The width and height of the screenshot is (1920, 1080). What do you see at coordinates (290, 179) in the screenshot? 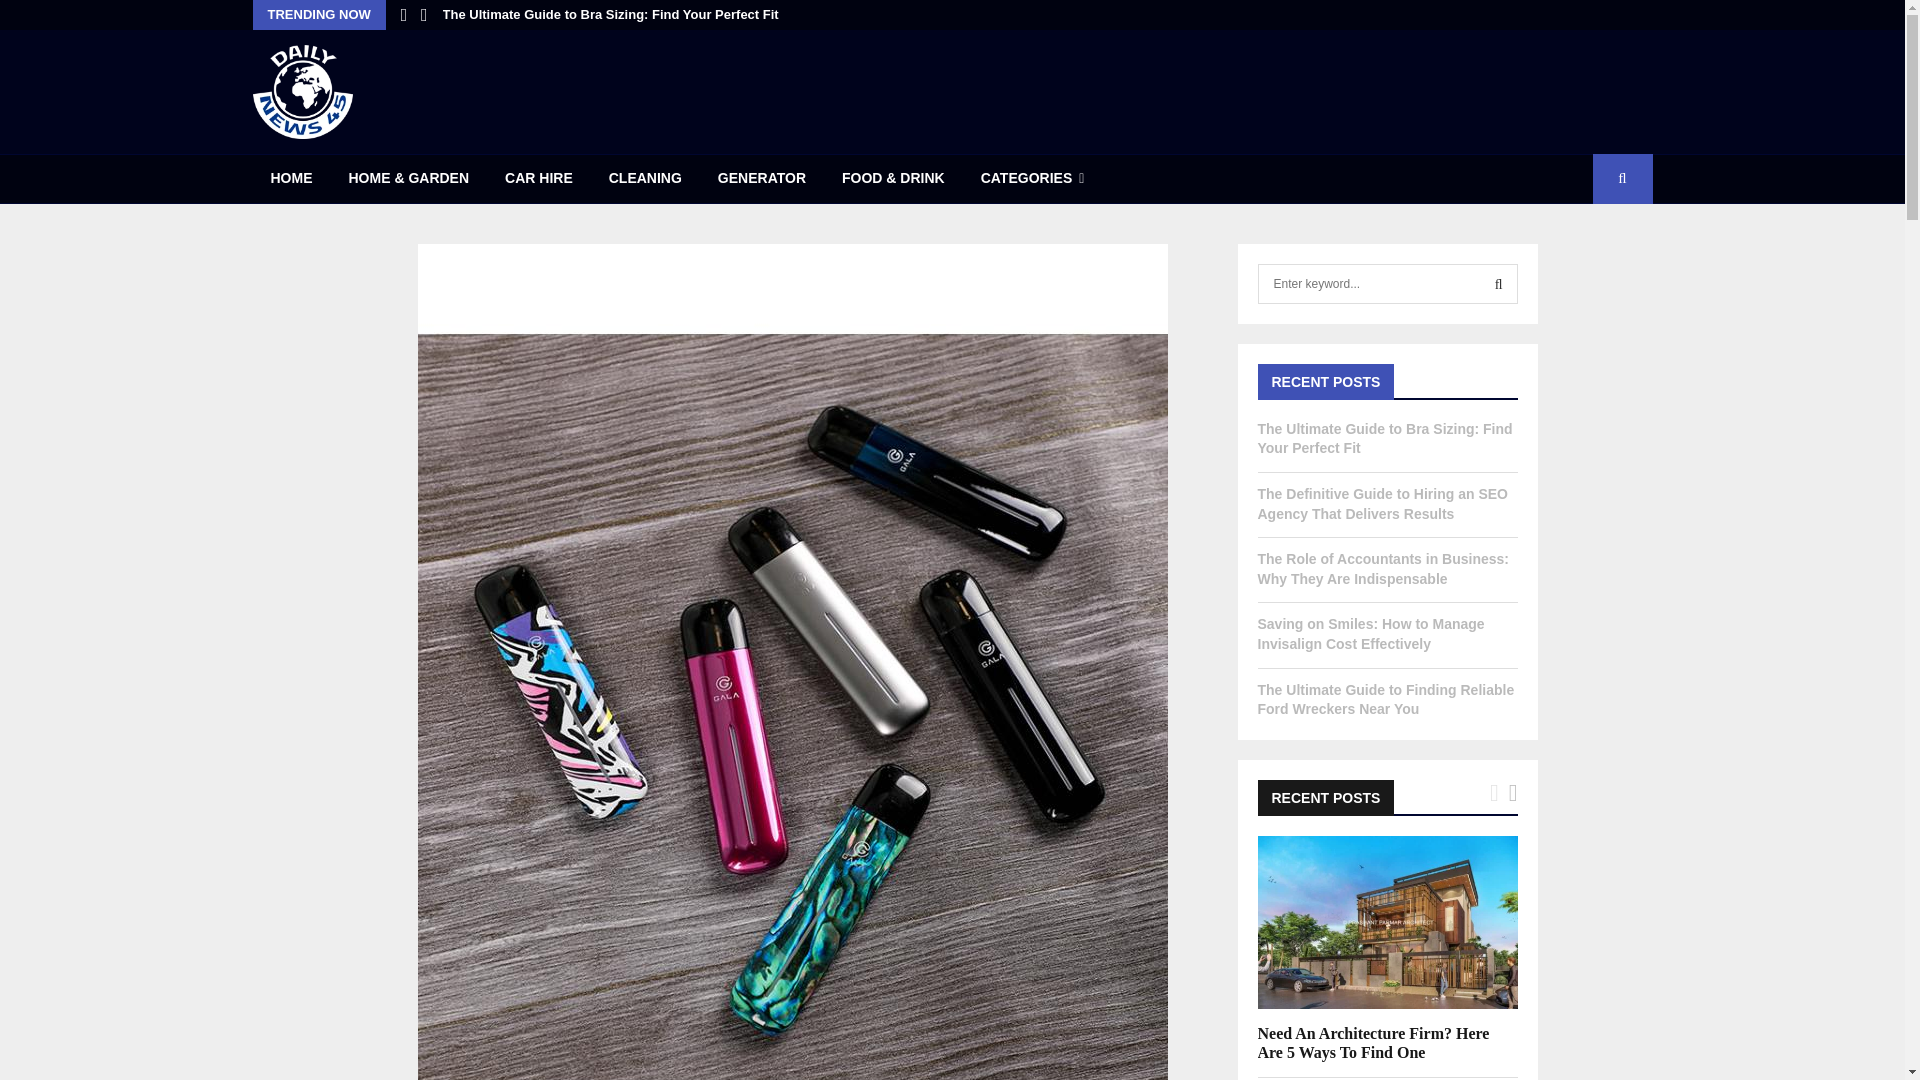
I see `Home` at bounding box center [290, 179].